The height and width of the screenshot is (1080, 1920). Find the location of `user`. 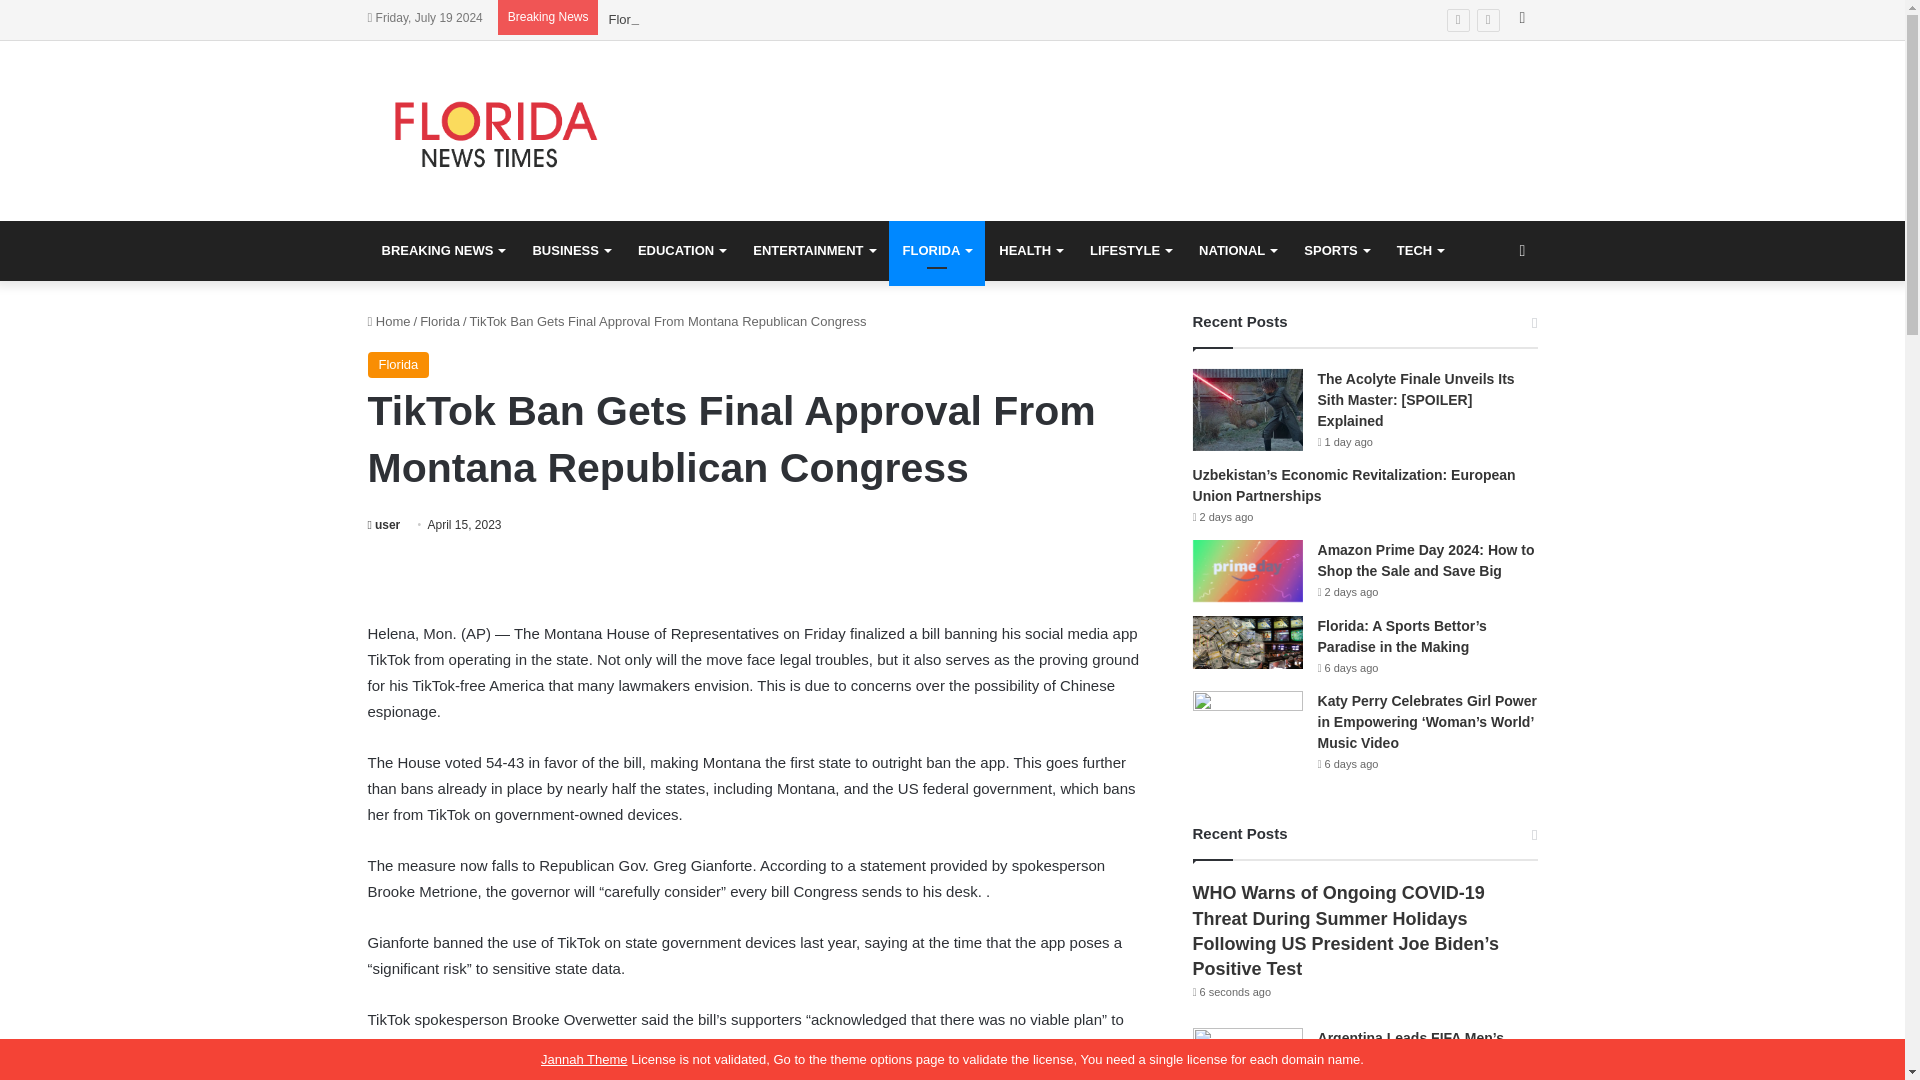

user is located at coordinates (384, 525).